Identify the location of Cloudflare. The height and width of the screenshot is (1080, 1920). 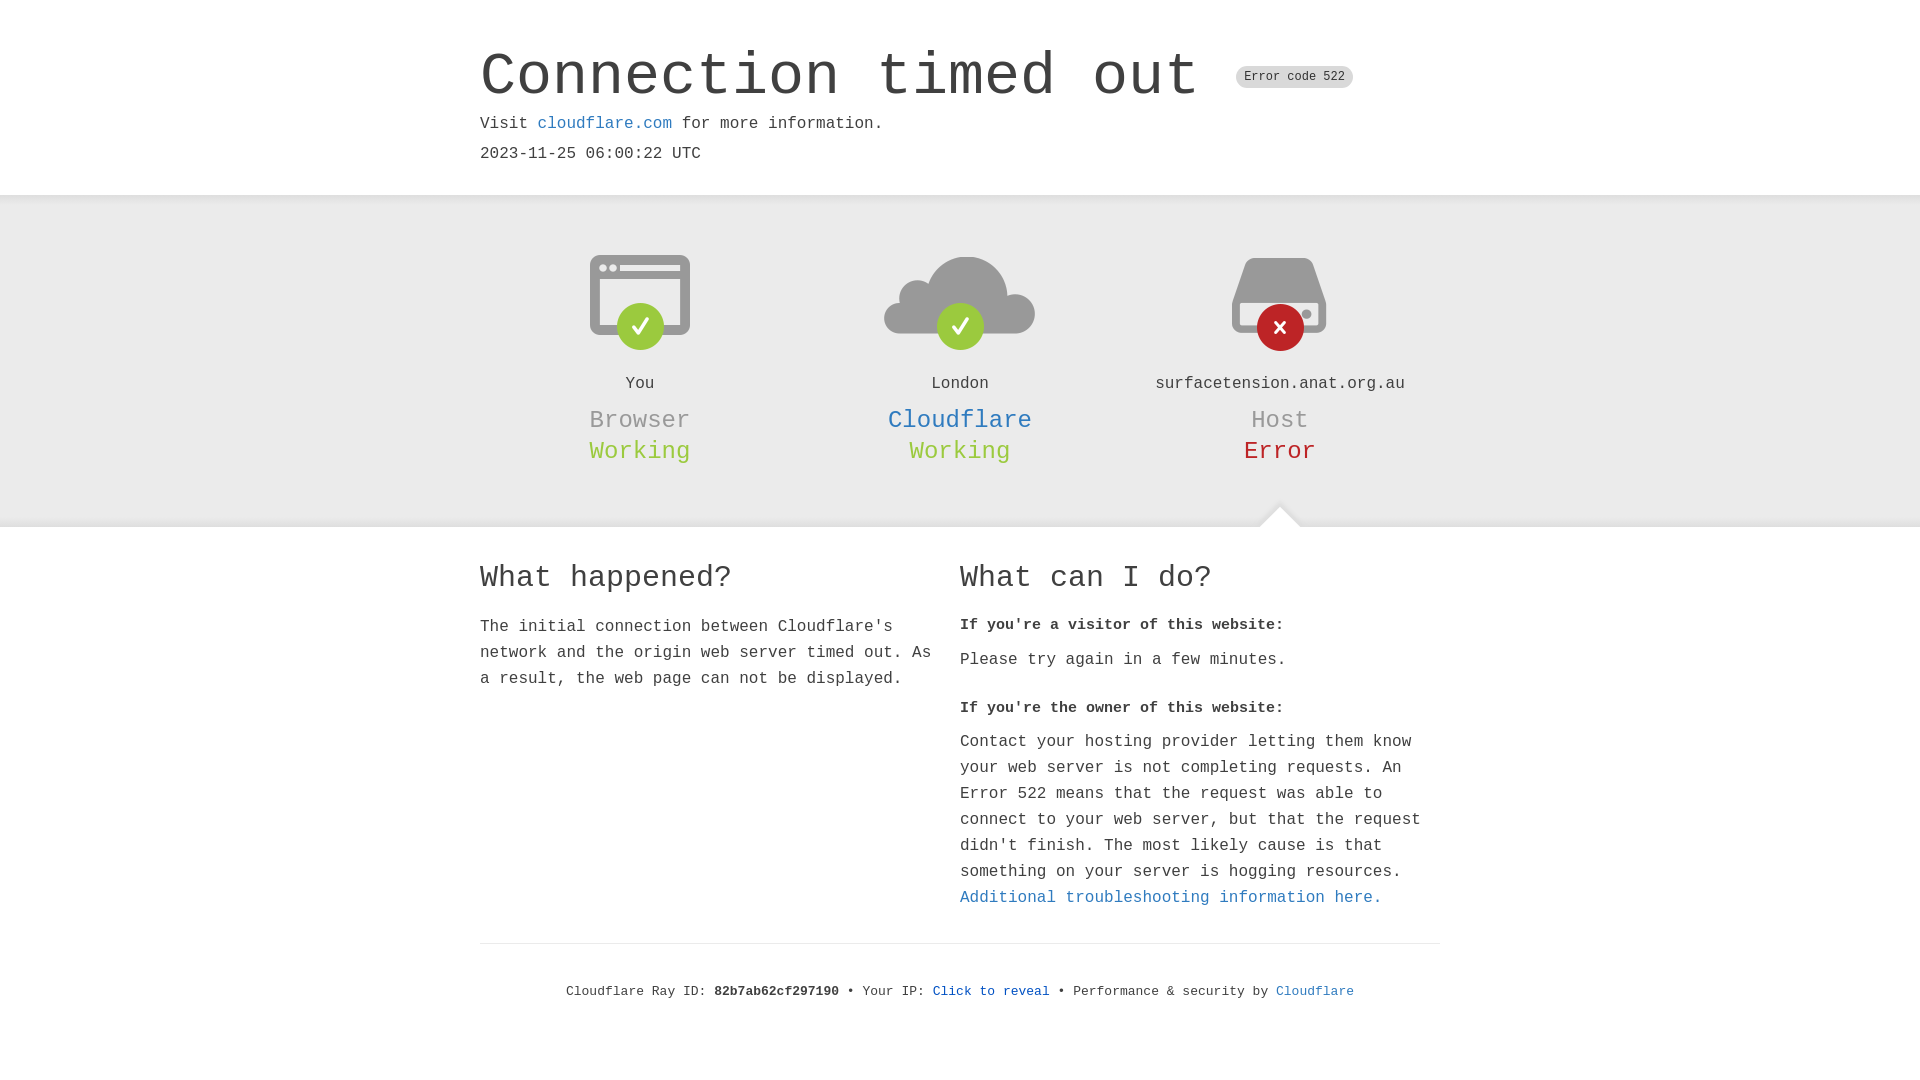
(1315, 992).